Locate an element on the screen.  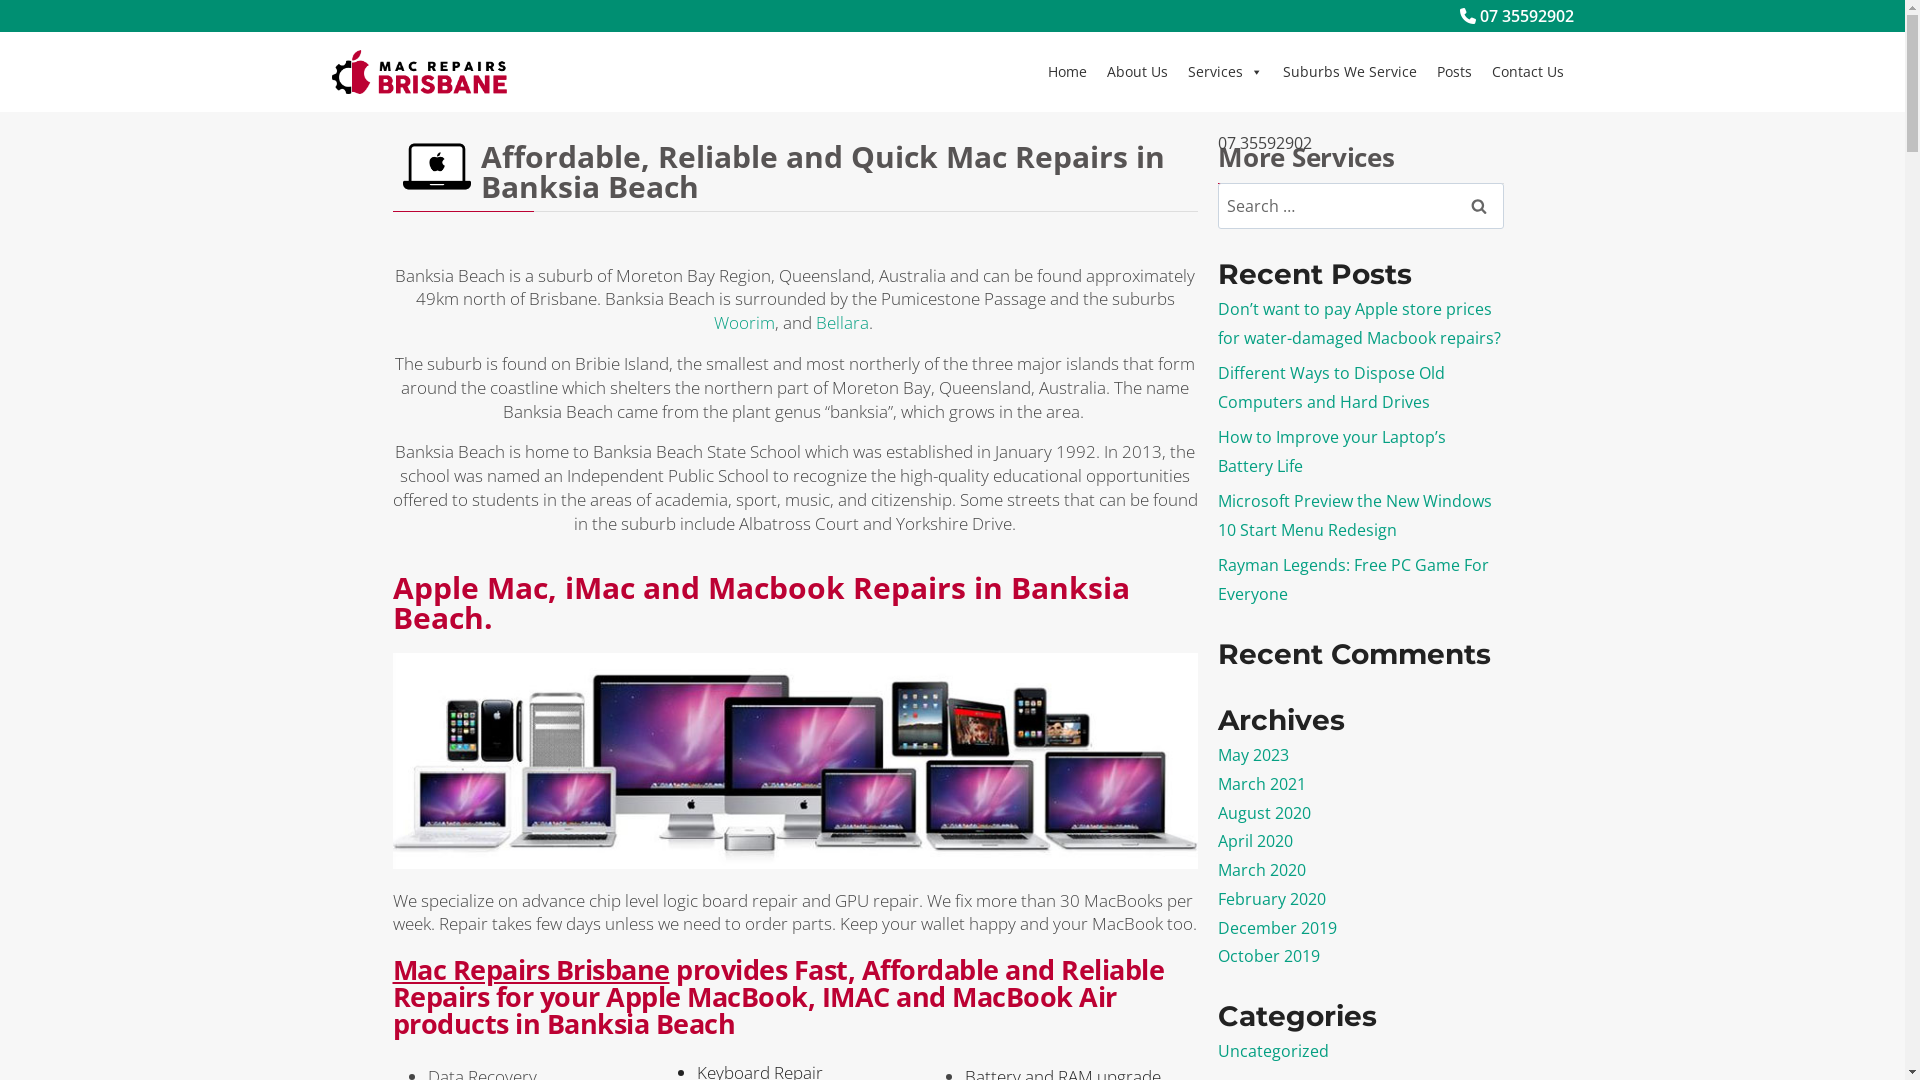
March 2021 is located at coordinates (1262, 784).